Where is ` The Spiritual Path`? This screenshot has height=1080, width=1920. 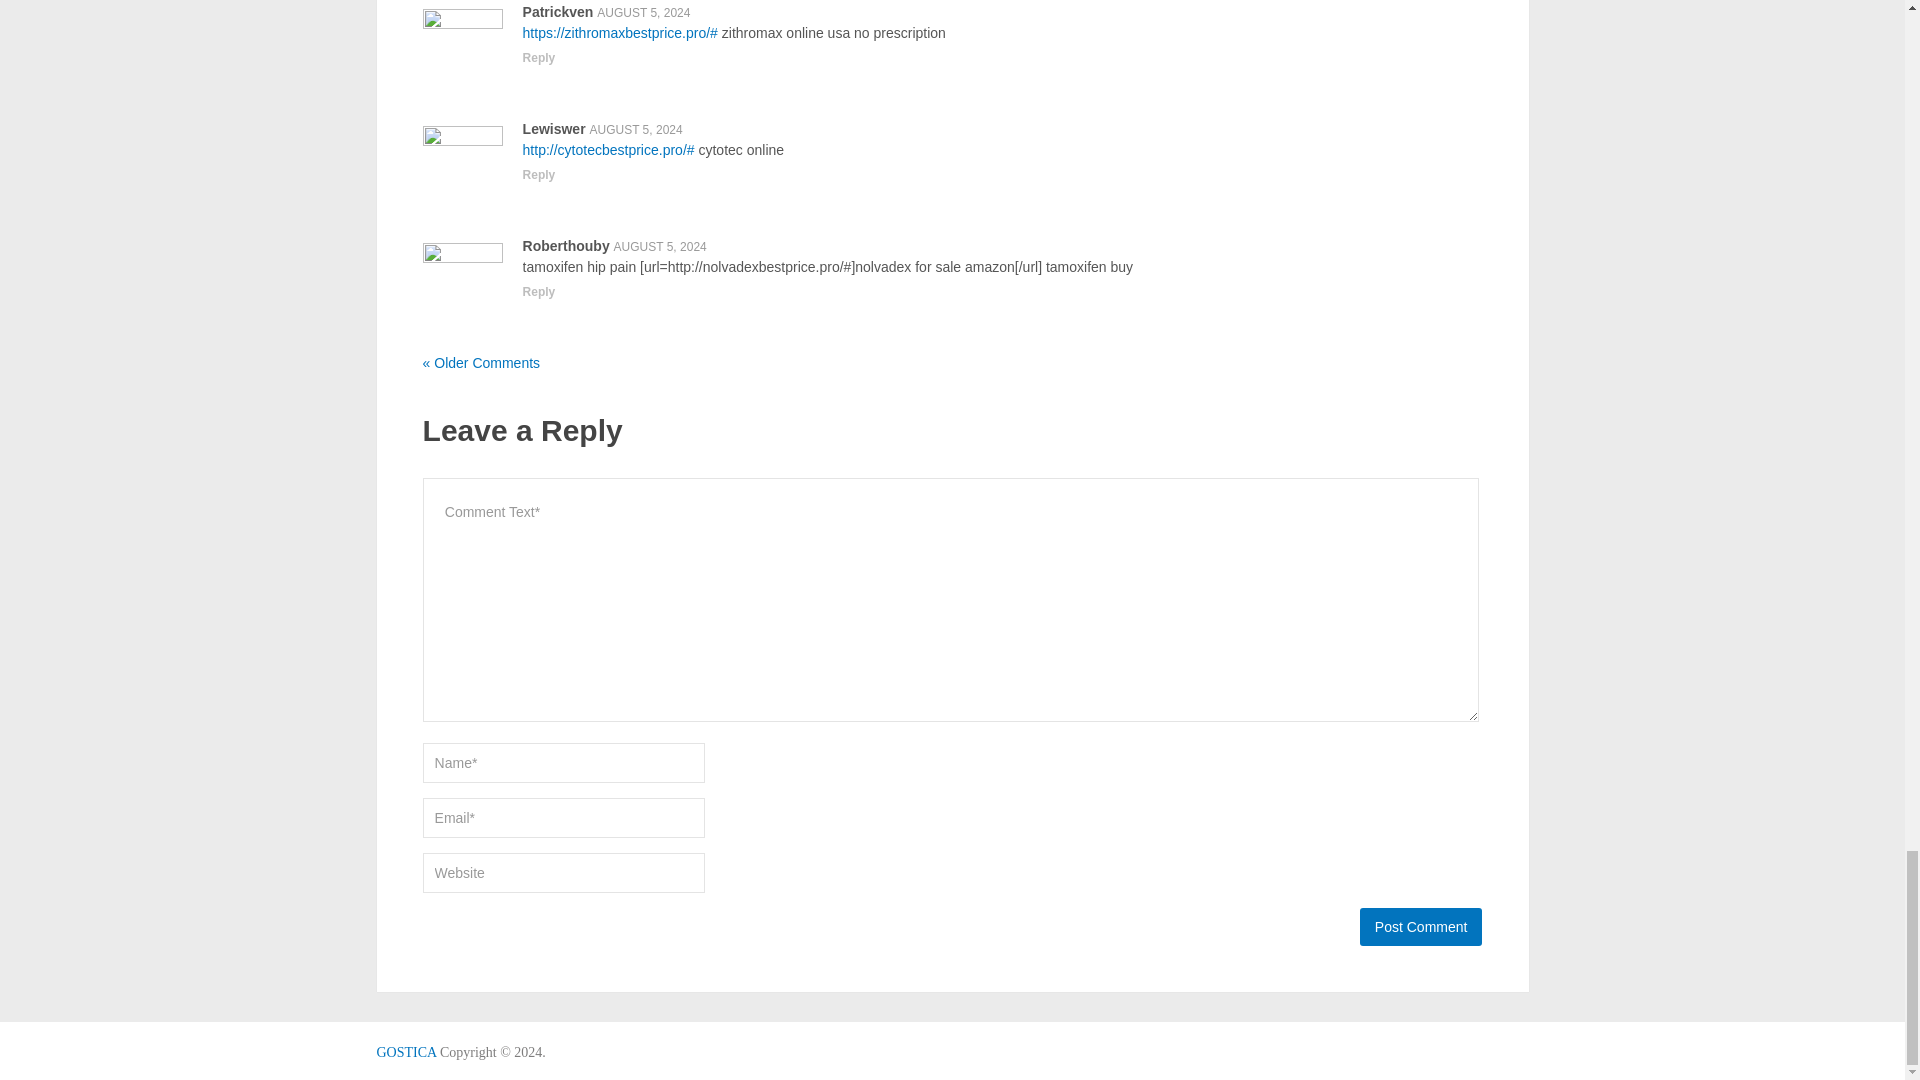  The Spiritual Path is located at coordinates (406, 1052).